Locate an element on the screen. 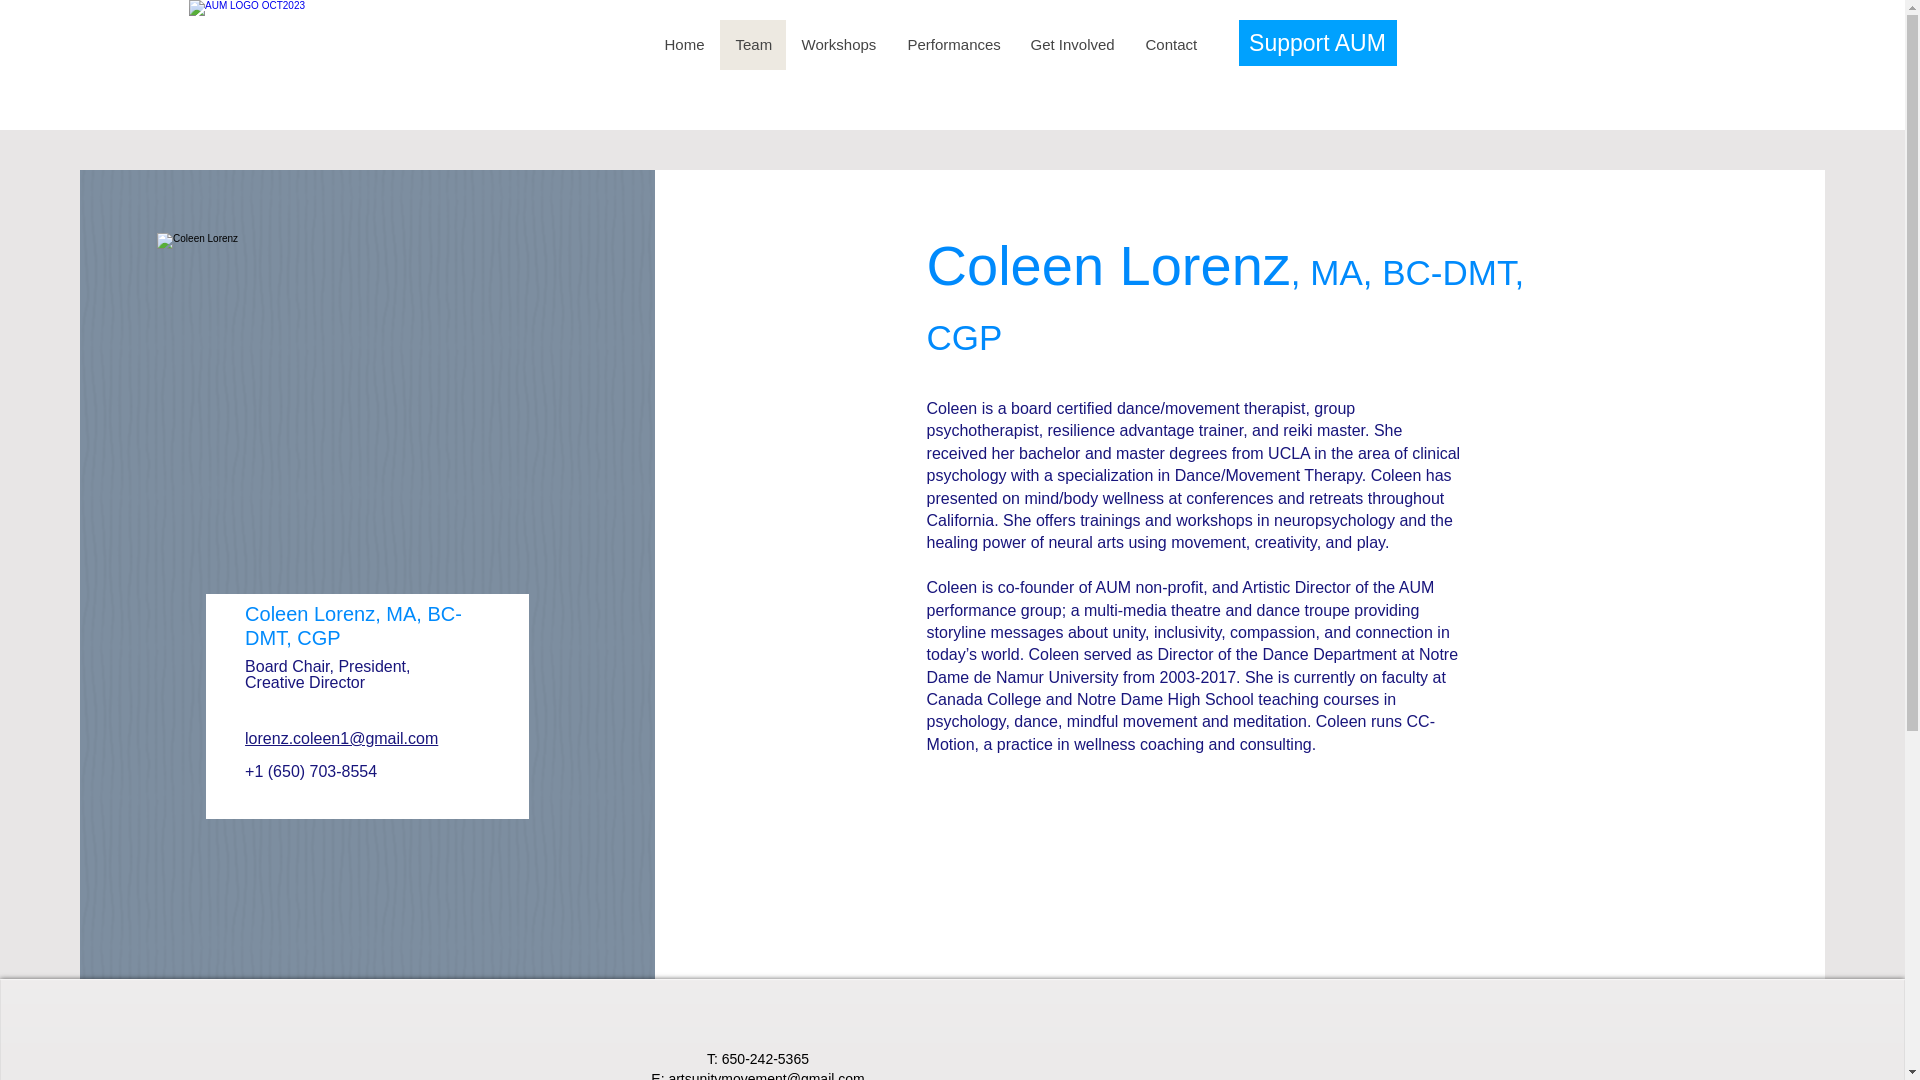 Image resolution: width=1920 pixels, height=1080 pixels. Get Involved is located at coordinates (1070, 45).